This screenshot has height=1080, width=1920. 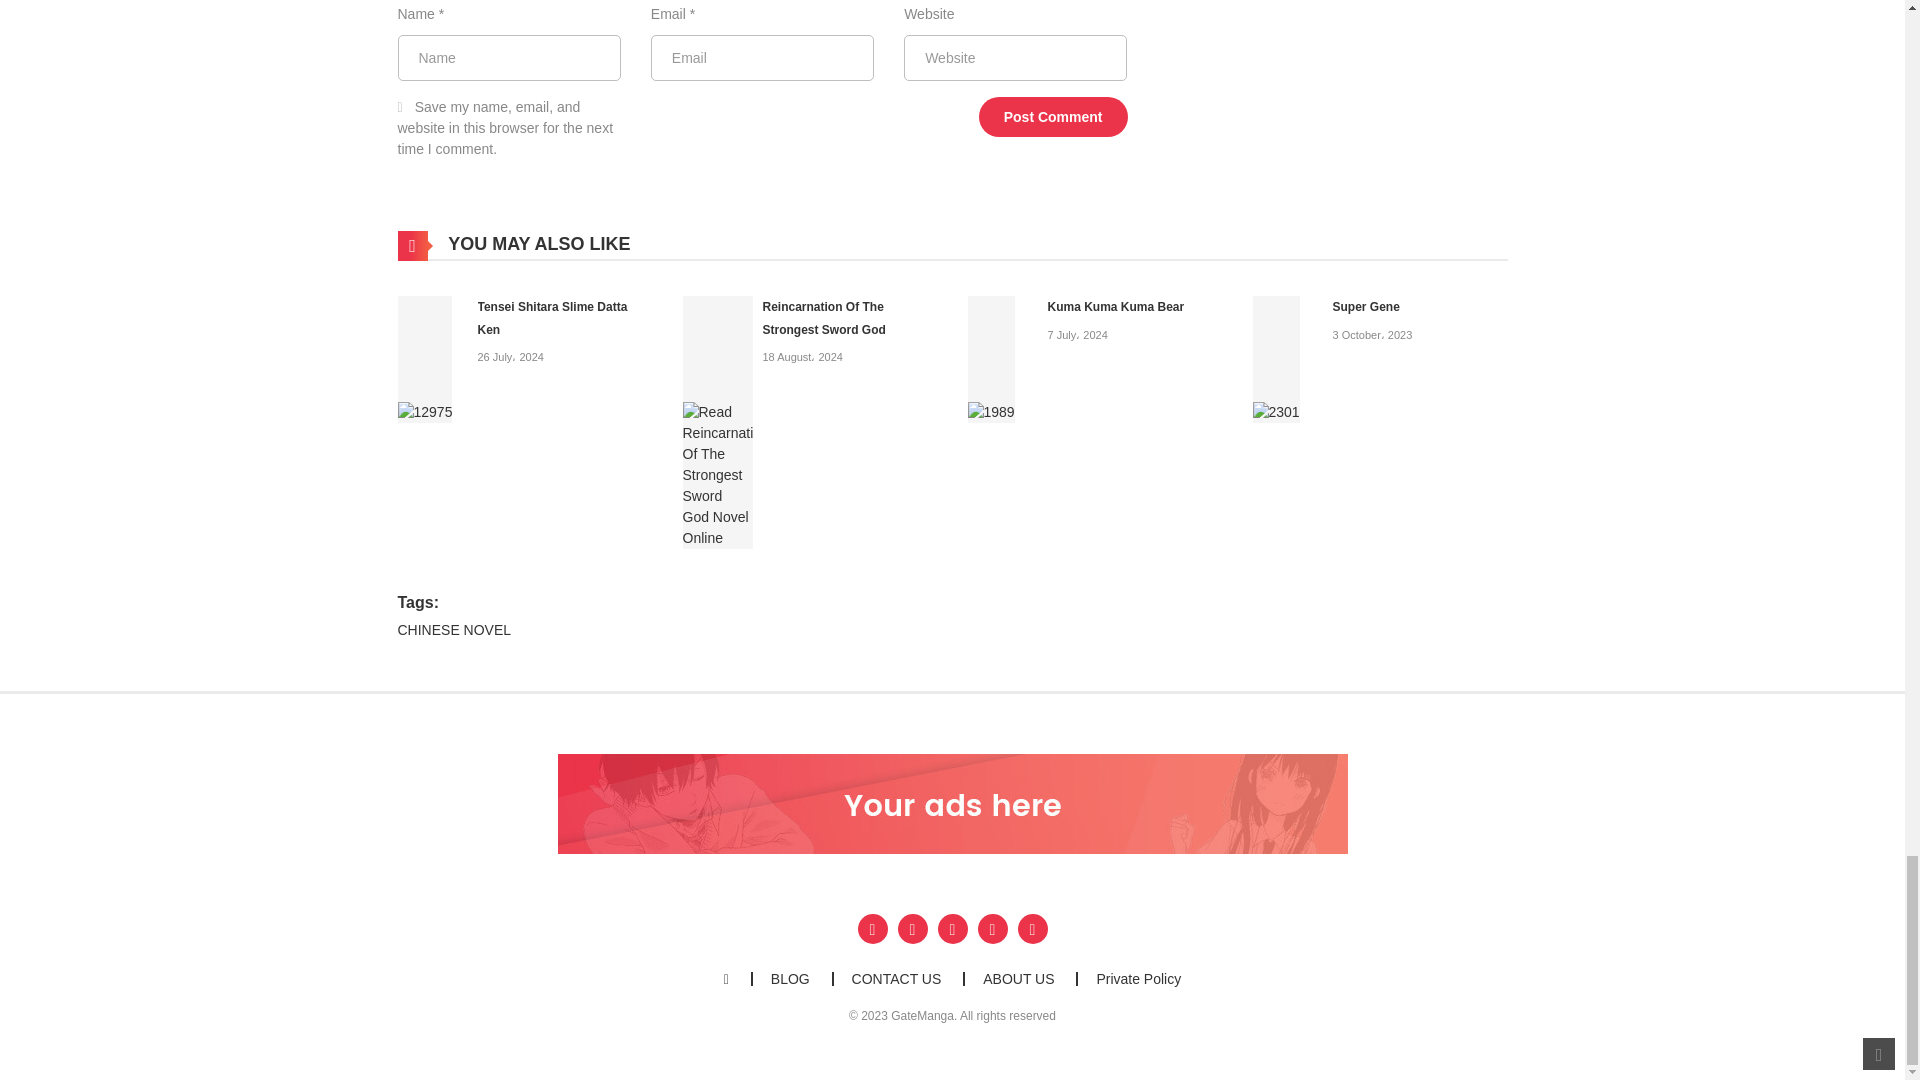 What do you see at coordinates (1275, 358) in the screenshot?
I see `Super Gene` at bounding box center [1275, 358].